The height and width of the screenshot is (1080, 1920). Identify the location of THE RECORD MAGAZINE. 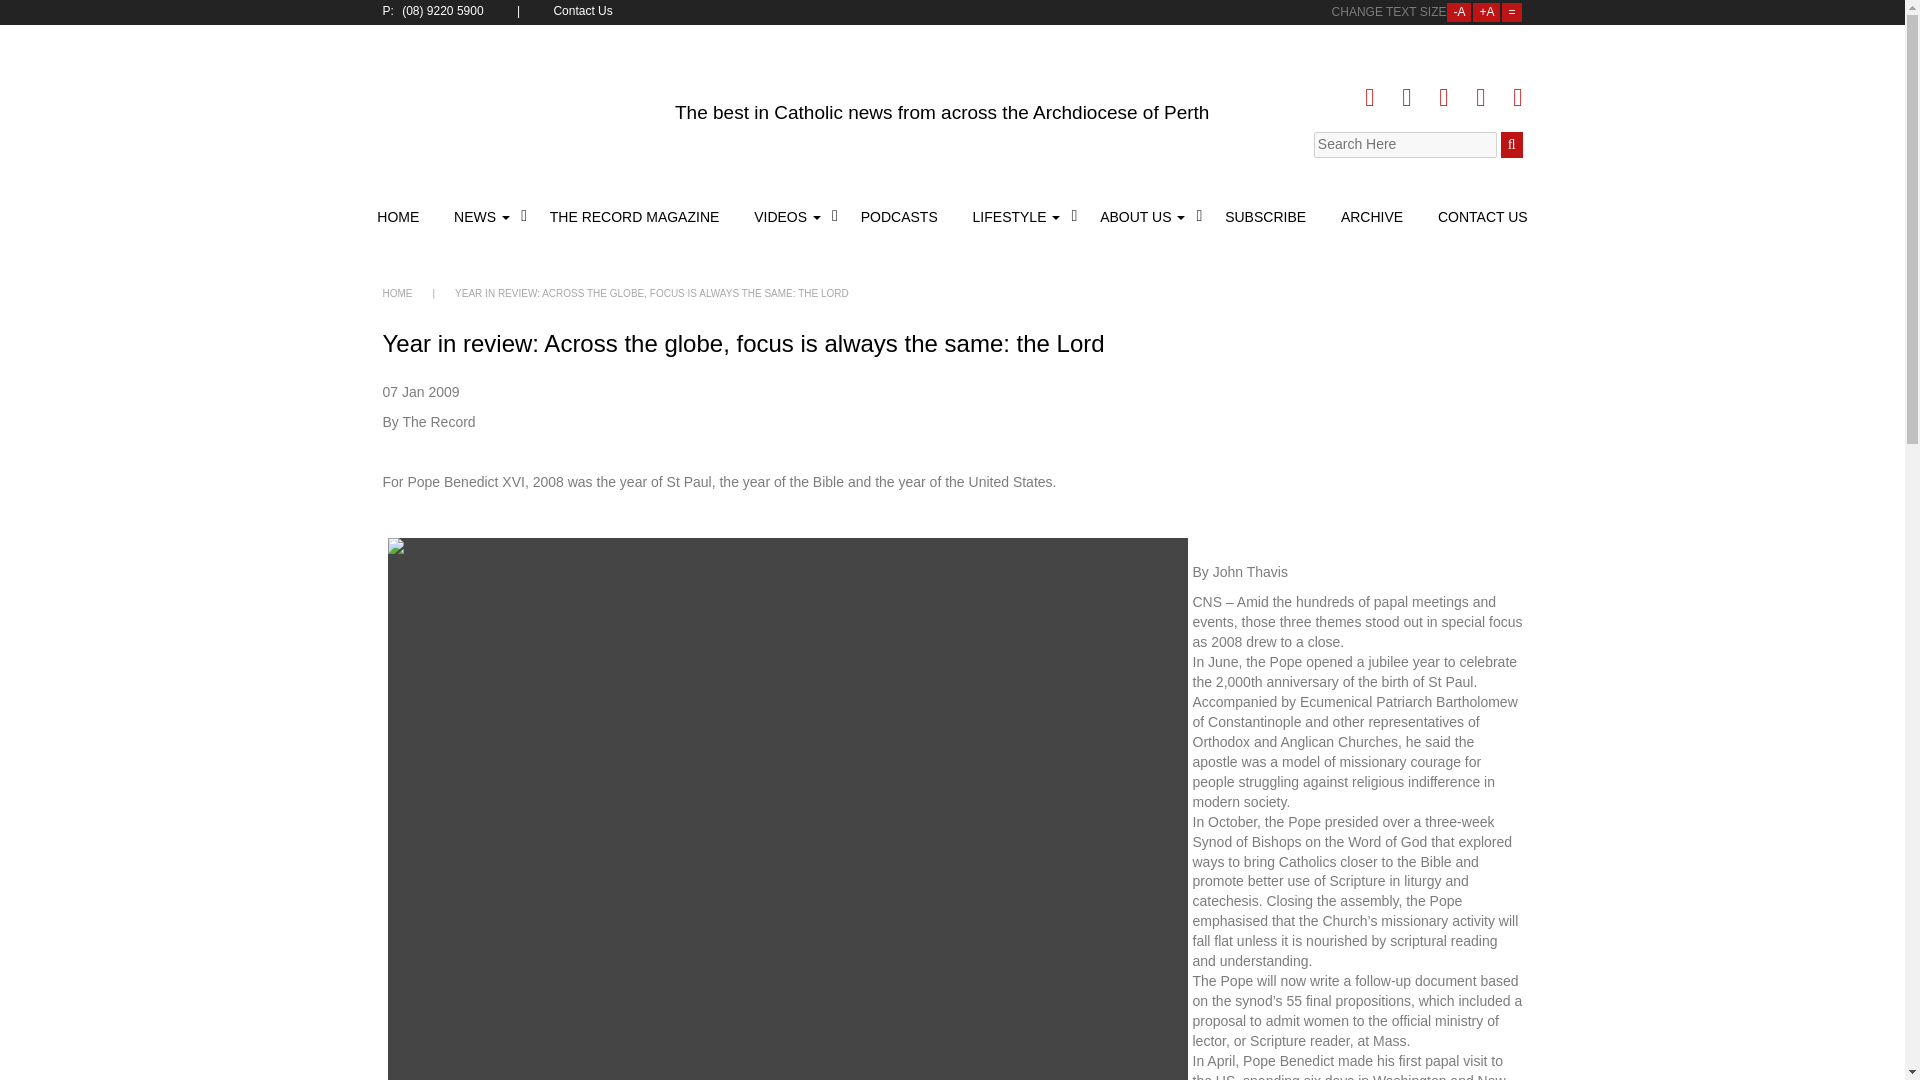
(635, 216).